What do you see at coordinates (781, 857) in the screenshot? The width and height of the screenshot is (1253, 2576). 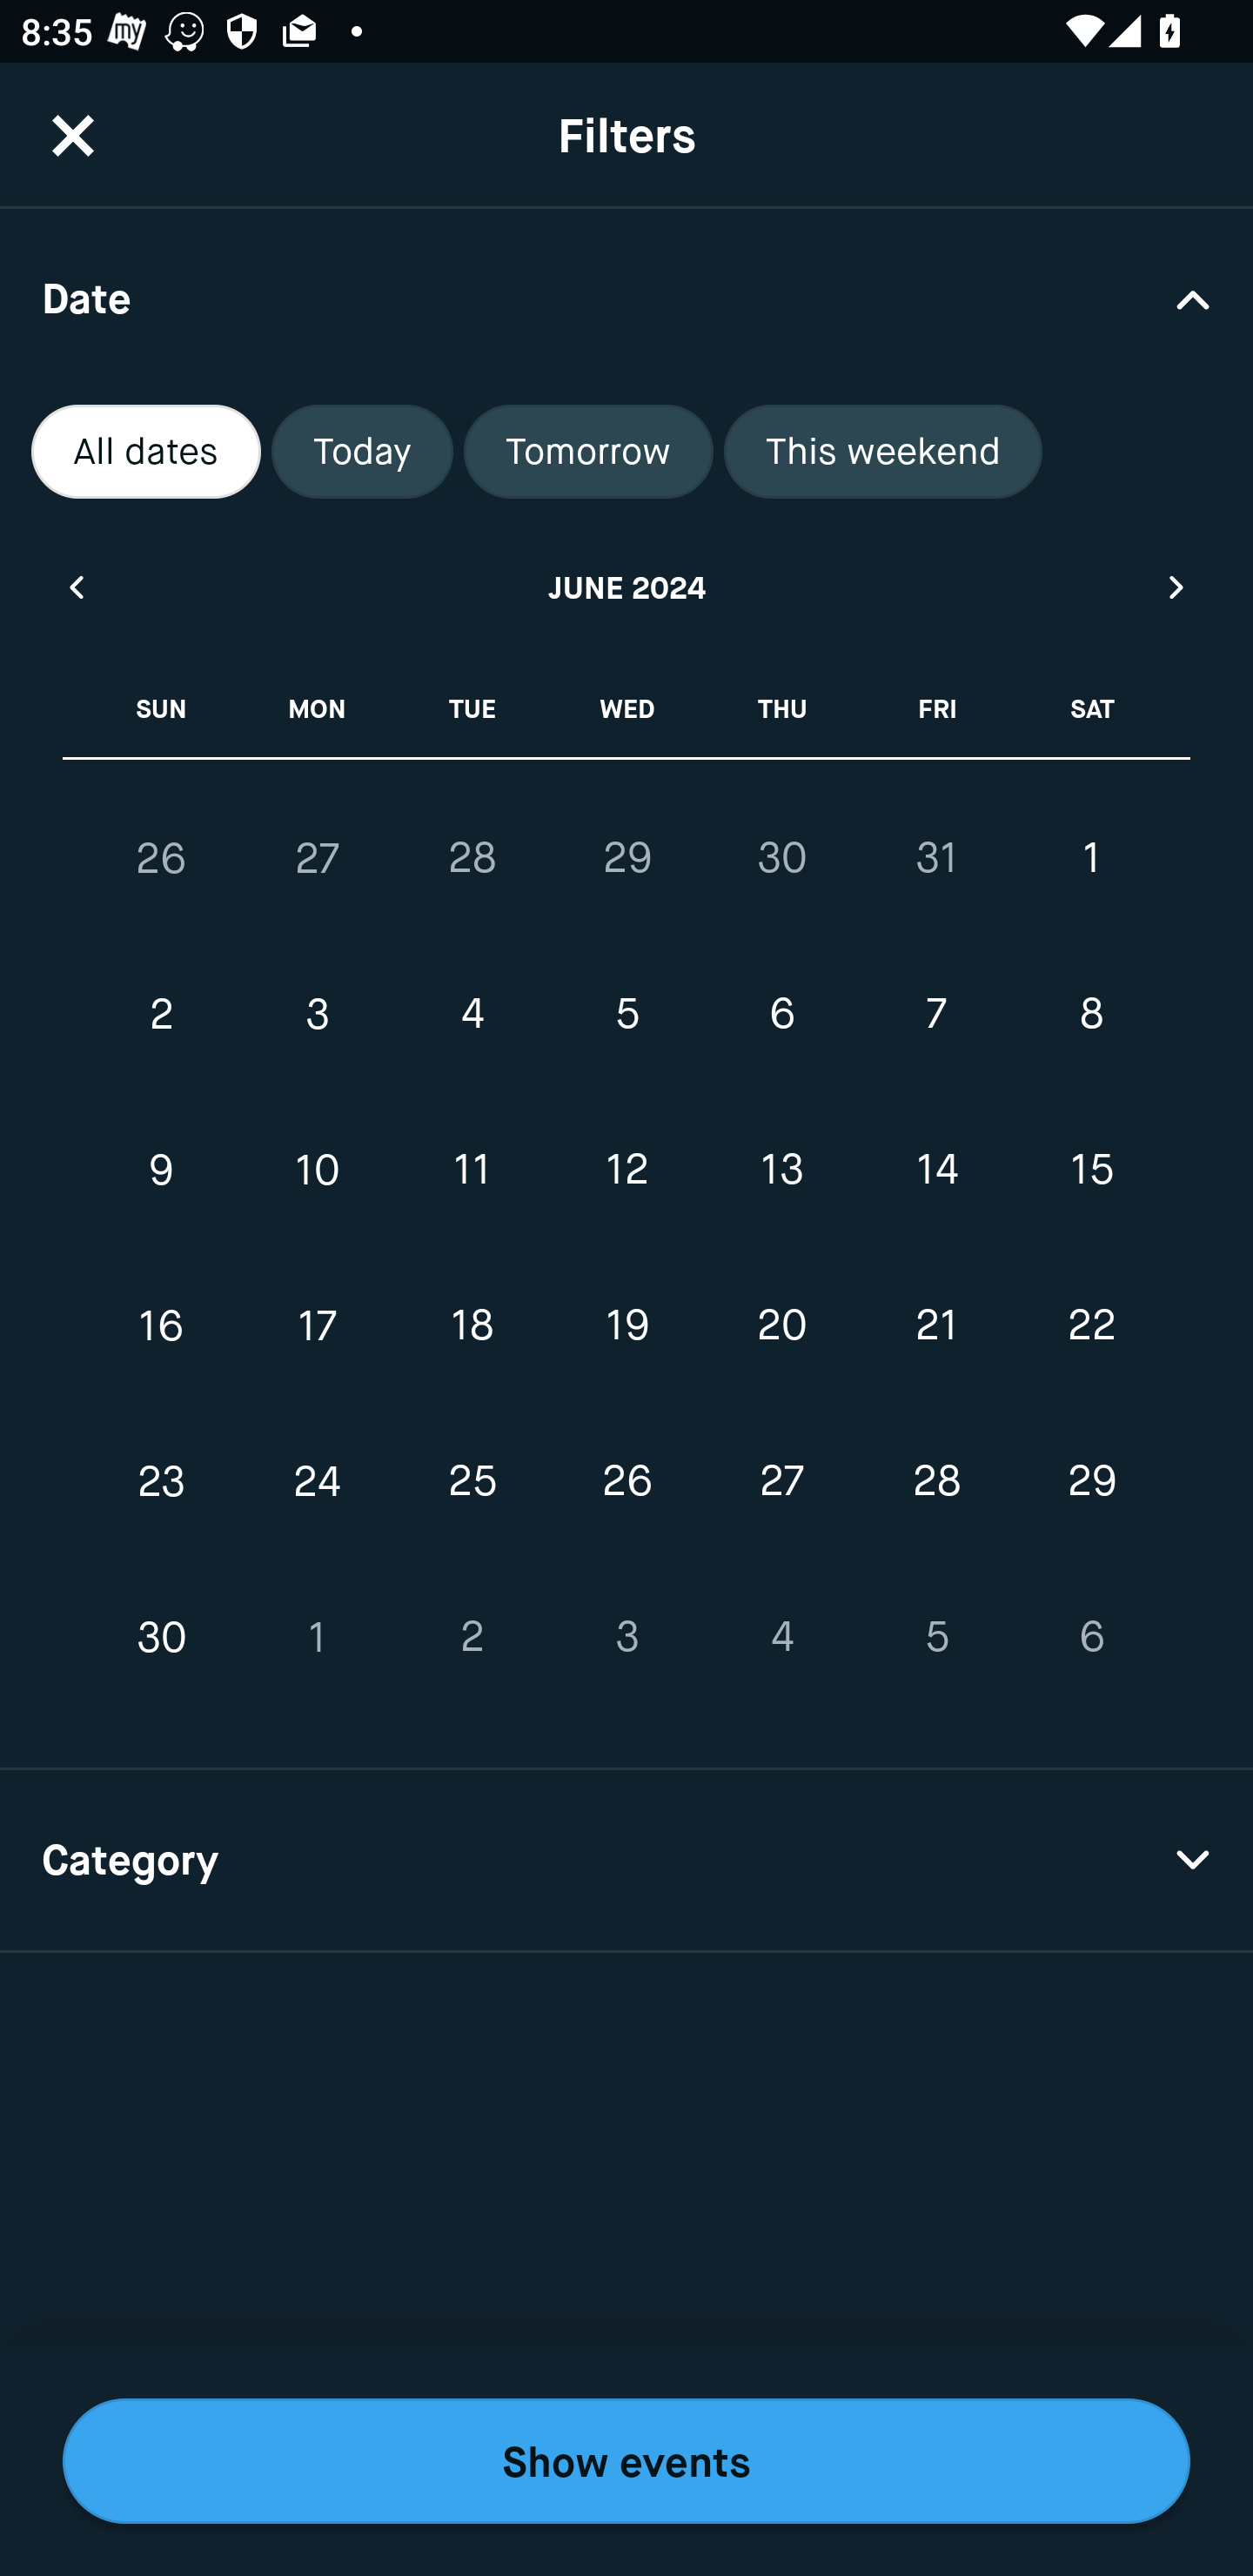 I see `30` at bounding box center [781, 857].